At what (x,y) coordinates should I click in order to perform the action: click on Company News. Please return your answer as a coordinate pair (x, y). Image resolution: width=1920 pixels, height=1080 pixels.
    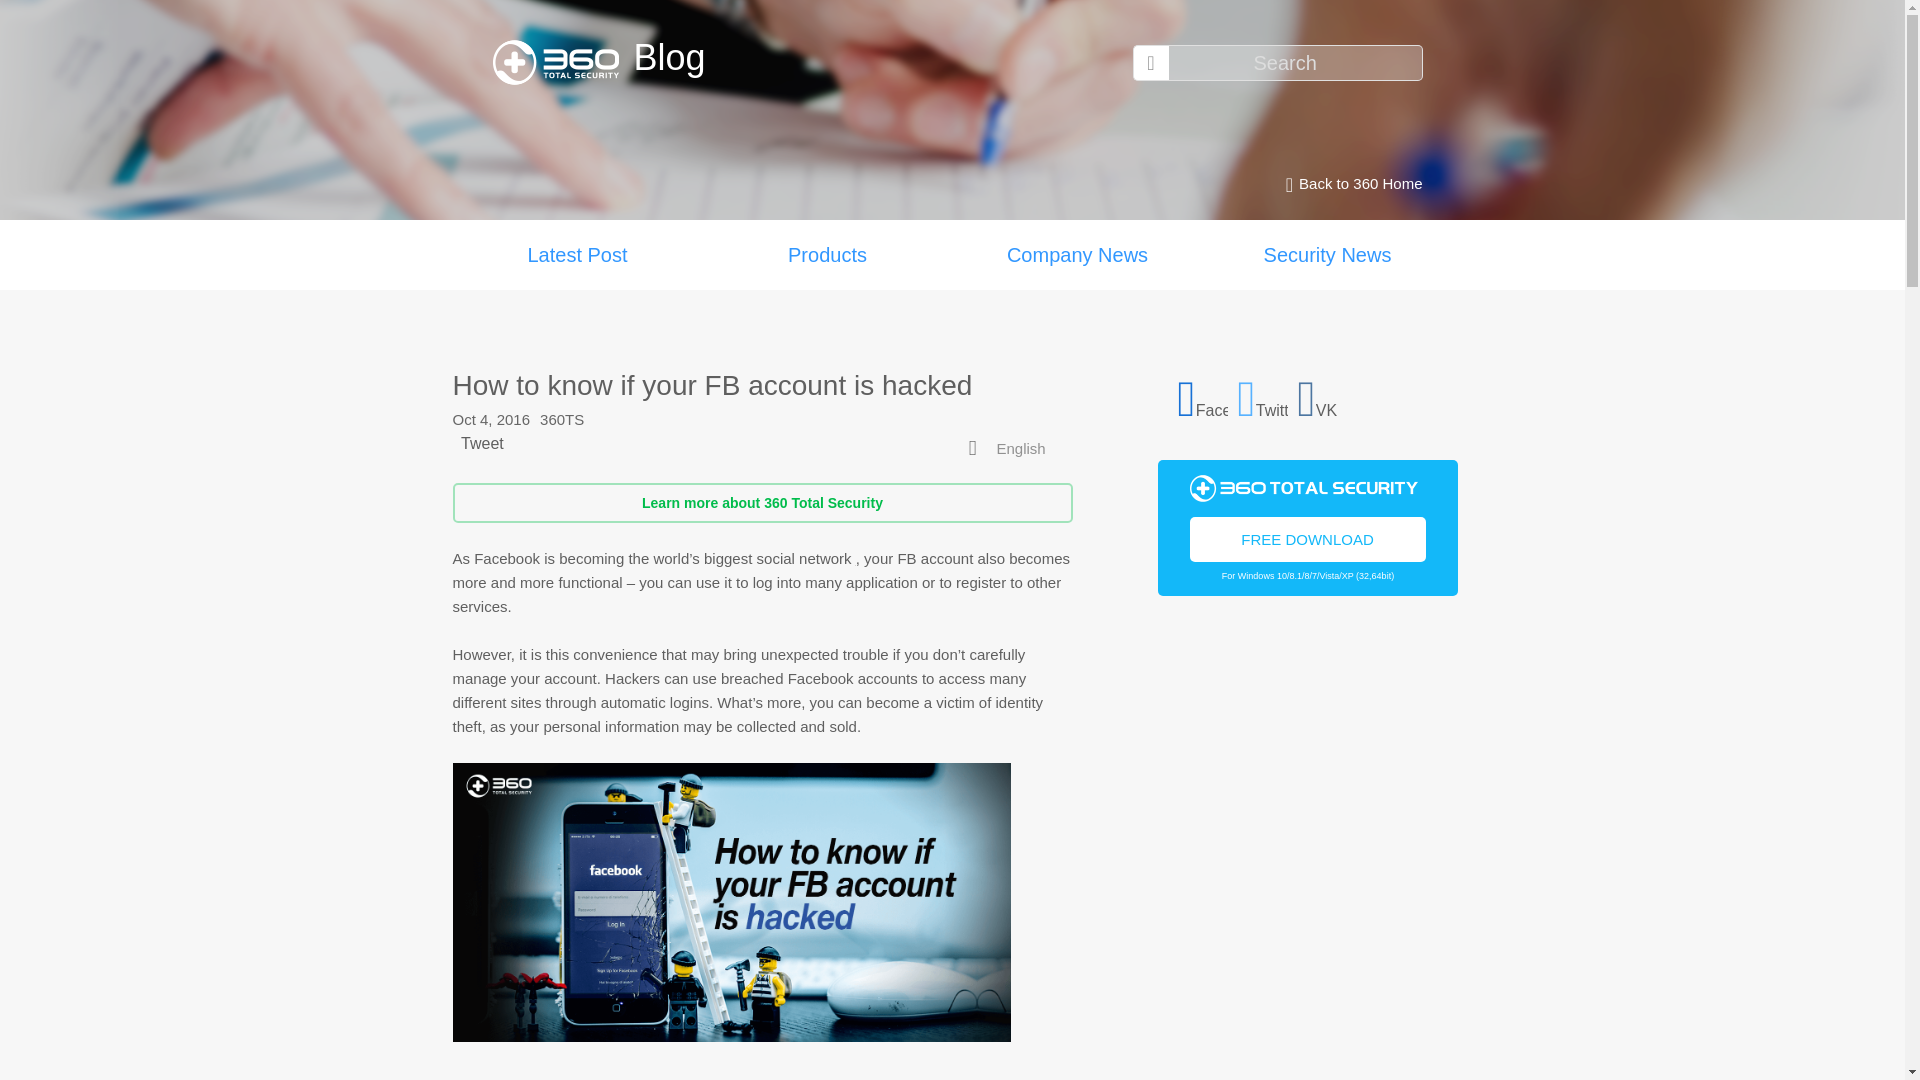
    Looking at the image, I should click on (1076, 255).